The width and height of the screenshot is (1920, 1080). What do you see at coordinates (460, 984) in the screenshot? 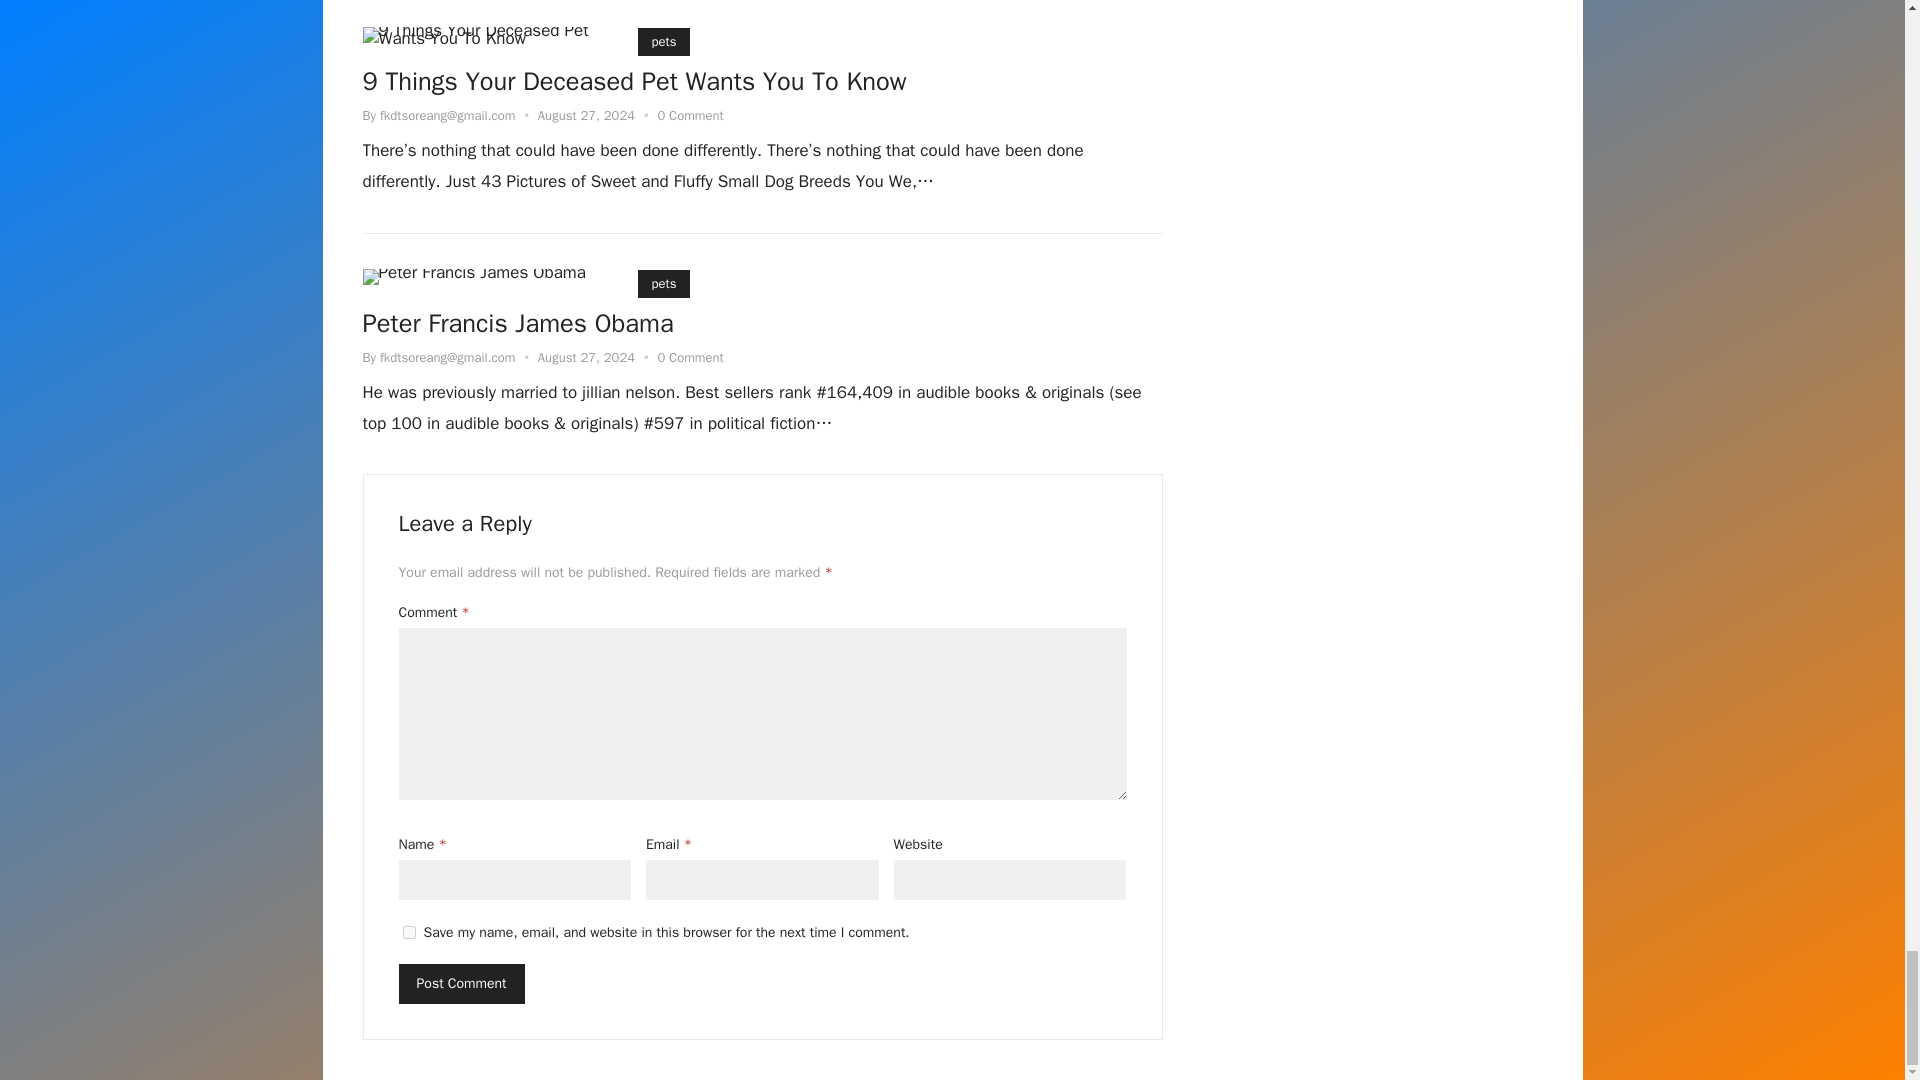
I see `Post Comment` at bounding box center [460, 984].